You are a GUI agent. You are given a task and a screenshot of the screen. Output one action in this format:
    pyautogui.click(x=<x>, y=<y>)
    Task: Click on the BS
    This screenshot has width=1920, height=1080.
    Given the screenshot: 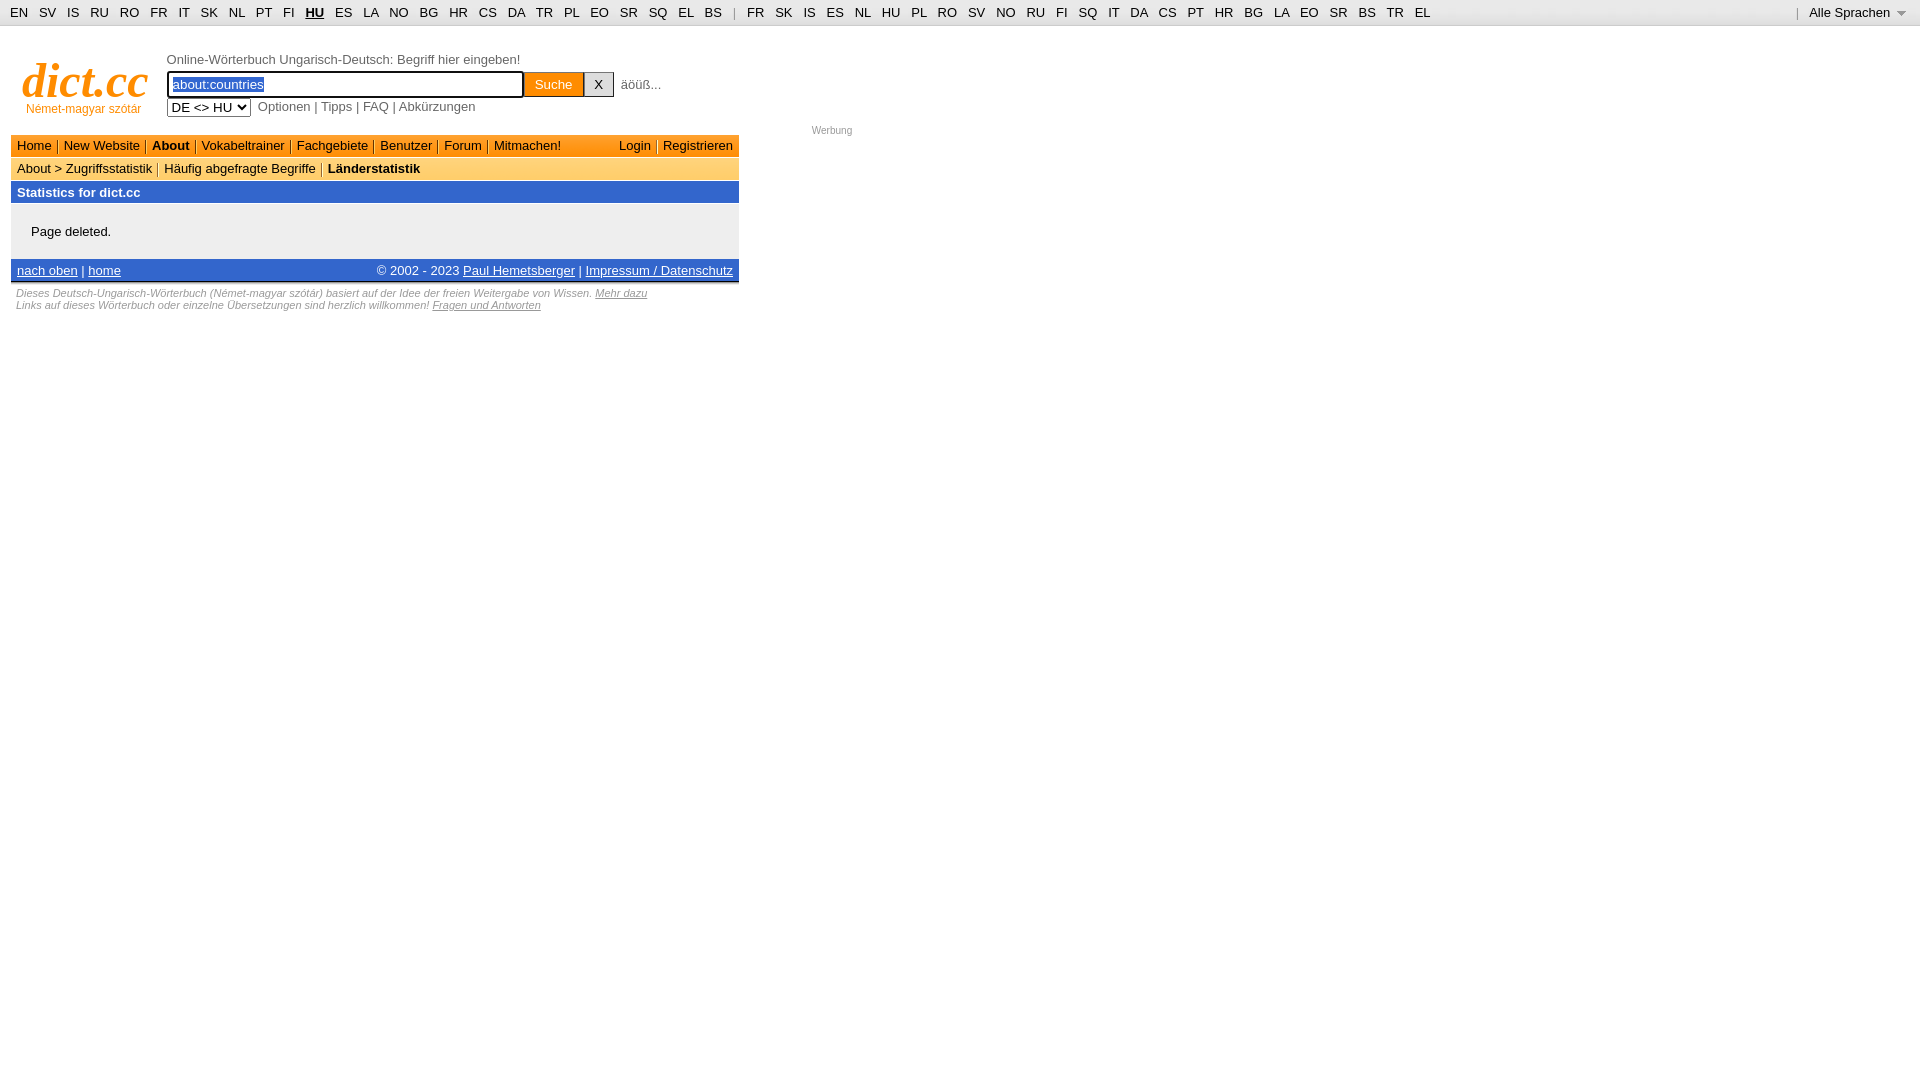 What is the action you would take?
    pyautogui.click(x=714, y=12)
    